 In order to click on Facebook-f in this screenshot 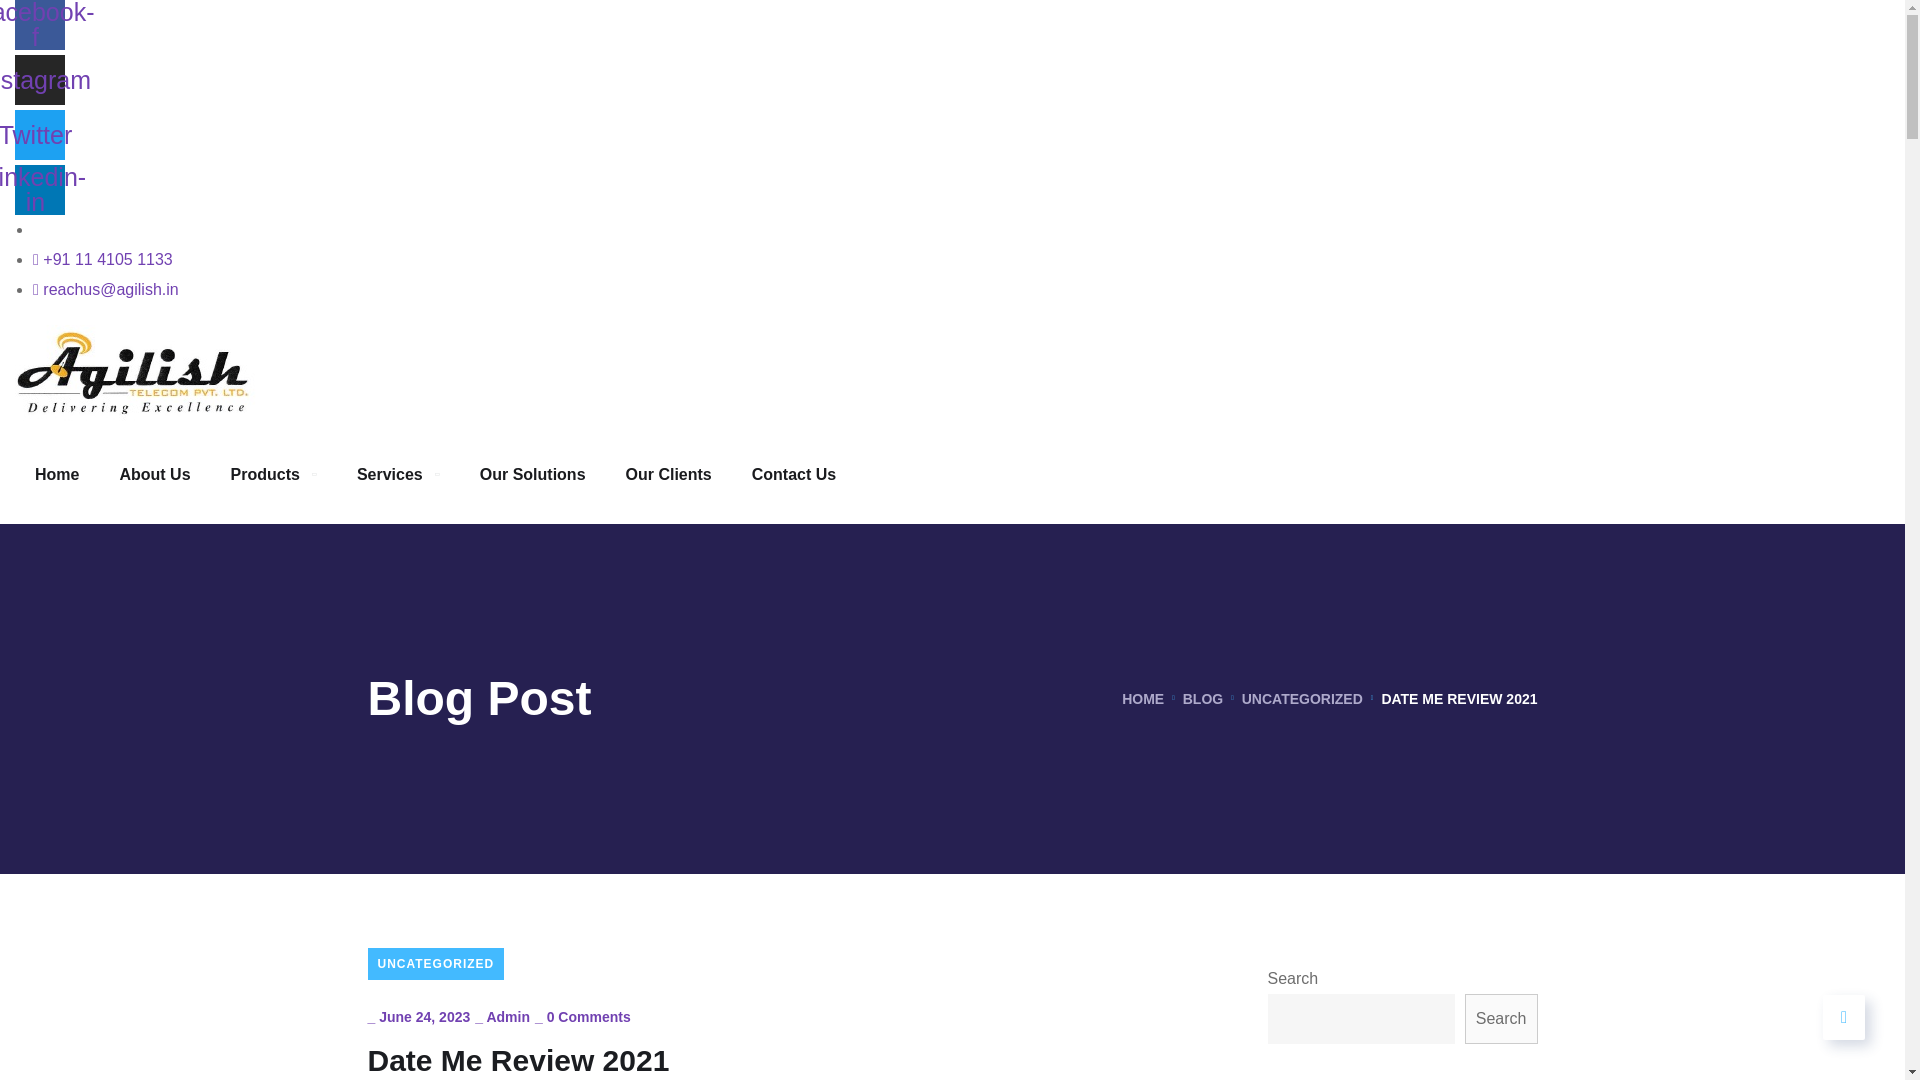, I will do `click(40, 24)`.